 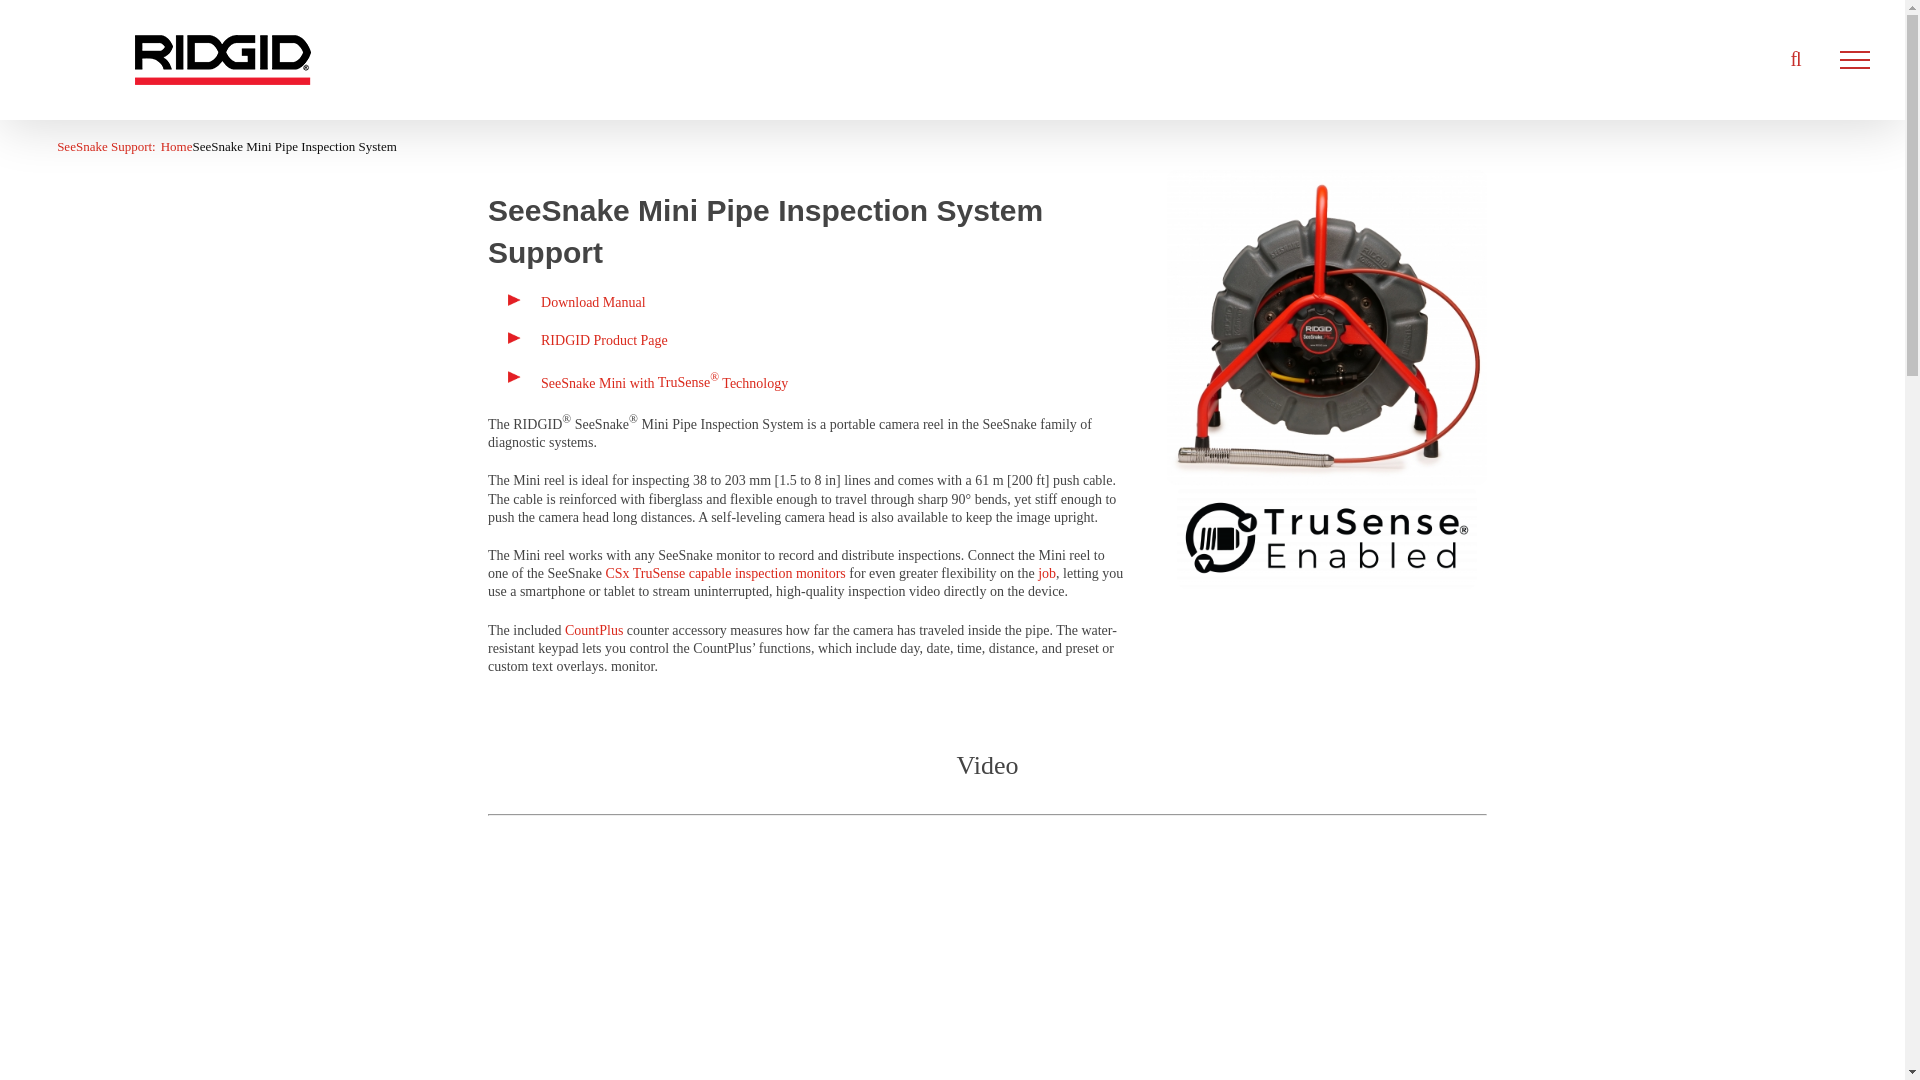 I want to click on RIDGID Product Page, so click(x=604, y=340).